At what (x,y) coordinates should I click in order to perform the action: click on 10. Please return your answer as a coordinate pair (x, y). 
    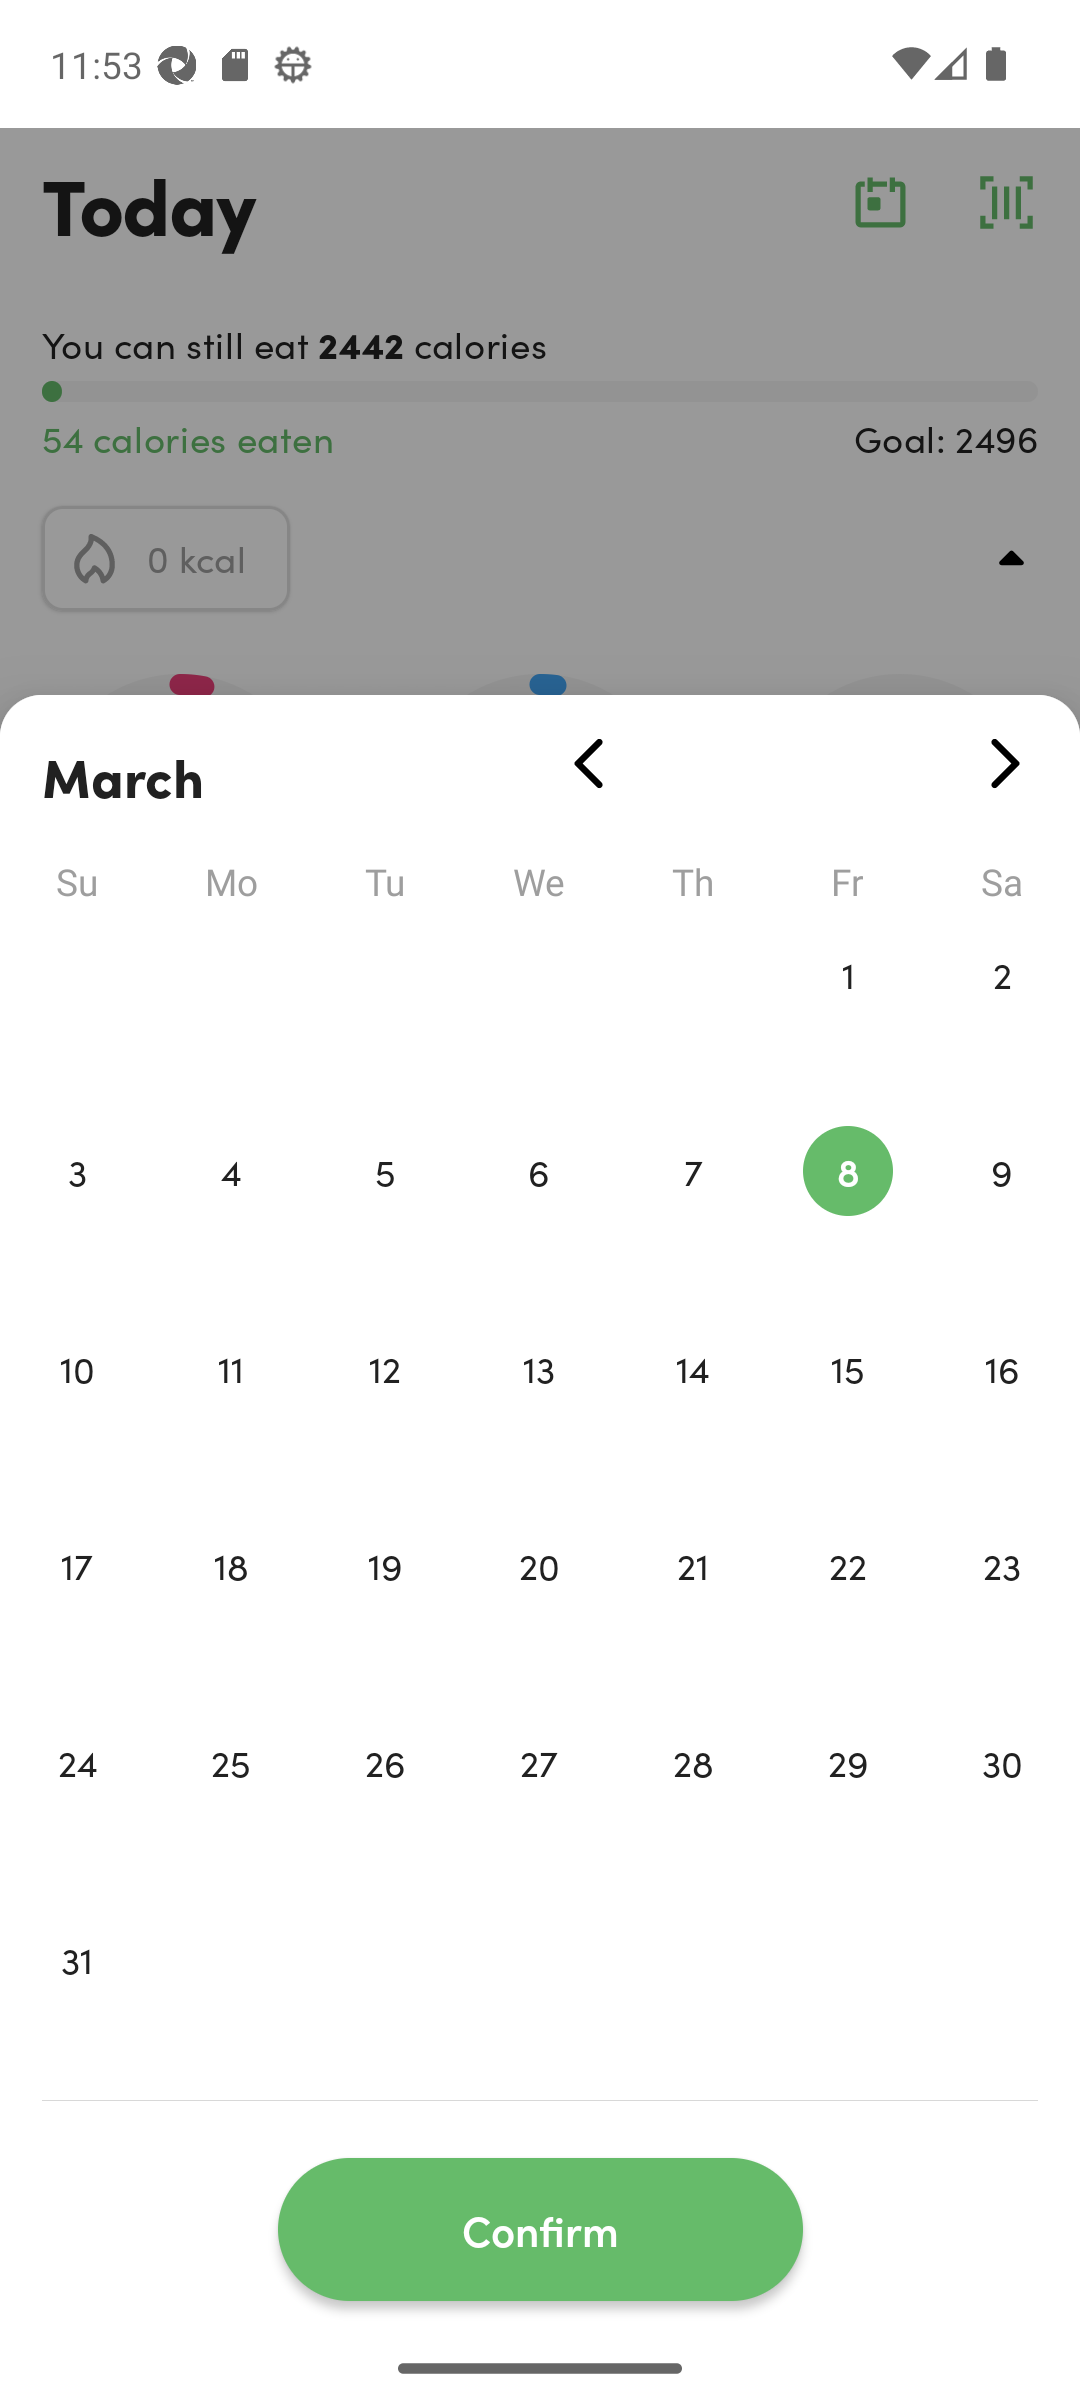
    Looking at the image, I should click on (77, 1410).